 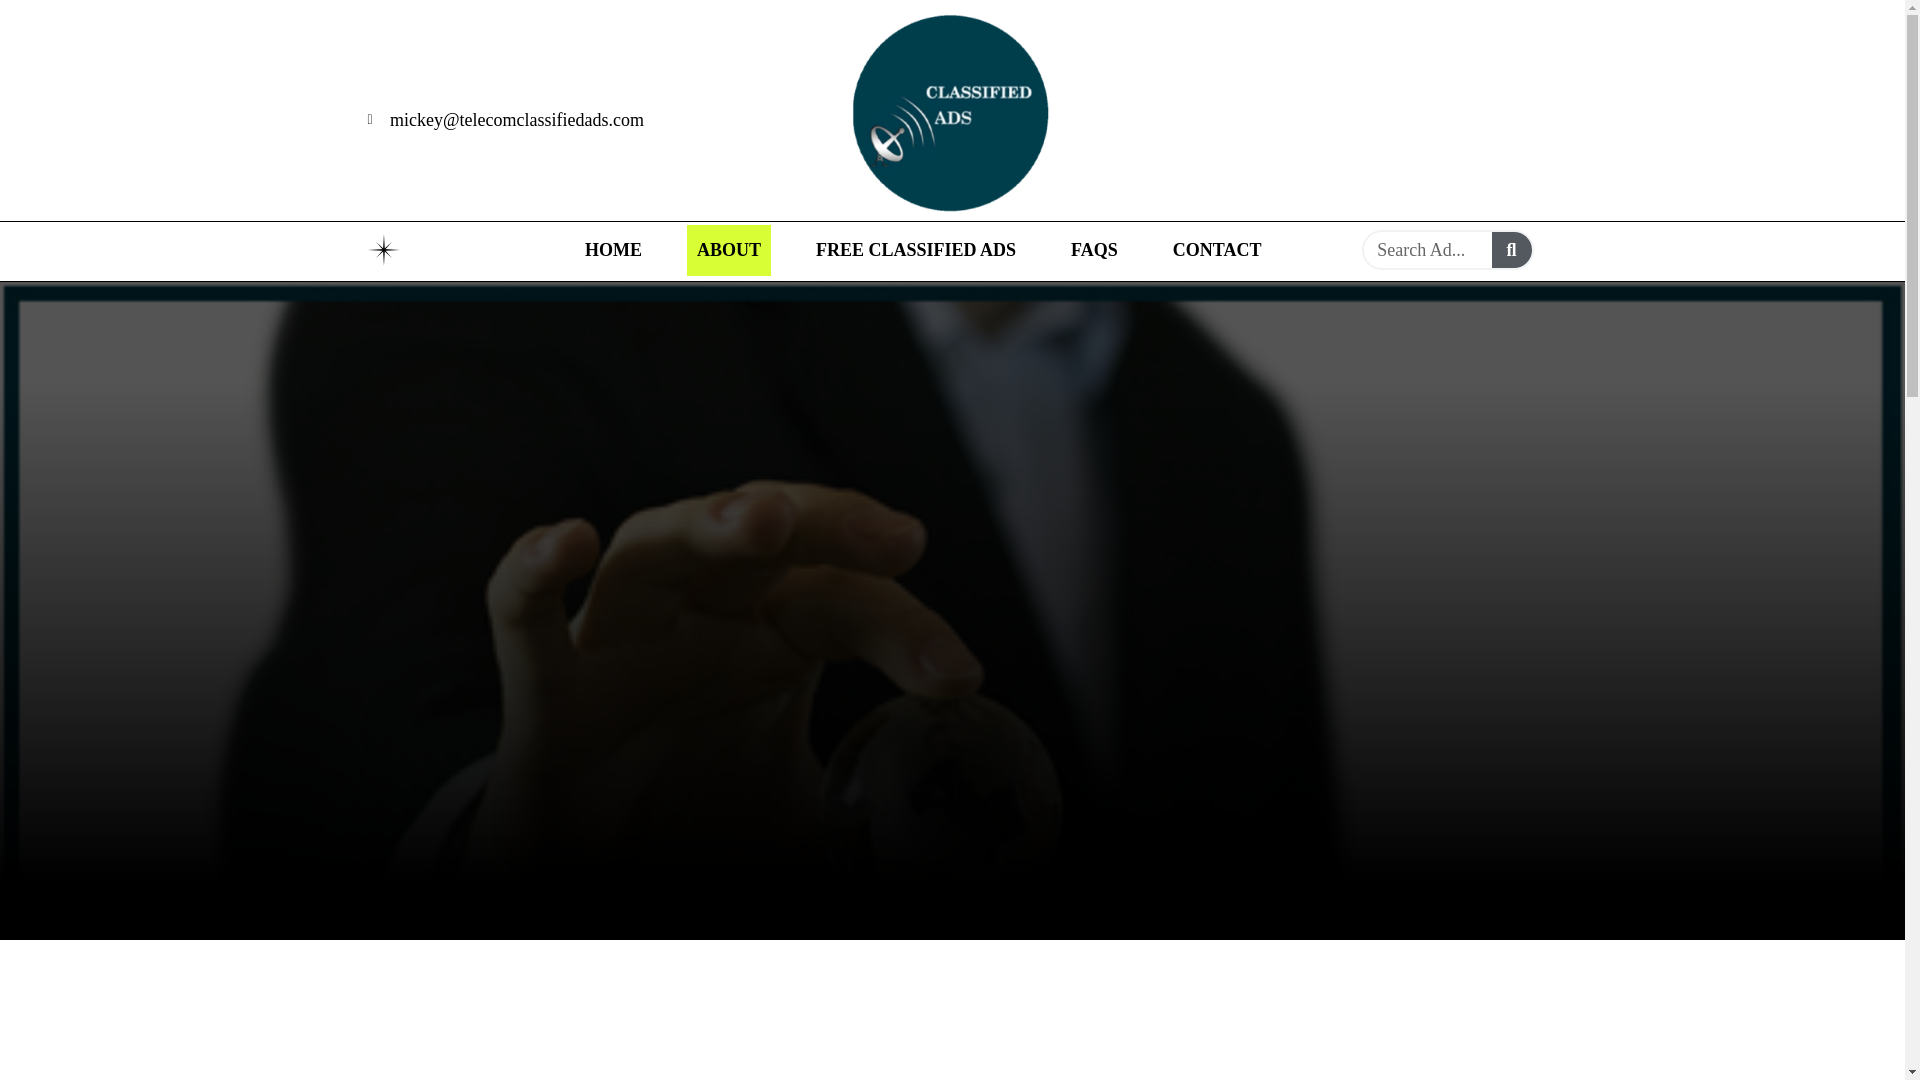 What do you see at coordinates (613, 250) in the screenshot?
I see `HOME` at bounding box center [613, 250].